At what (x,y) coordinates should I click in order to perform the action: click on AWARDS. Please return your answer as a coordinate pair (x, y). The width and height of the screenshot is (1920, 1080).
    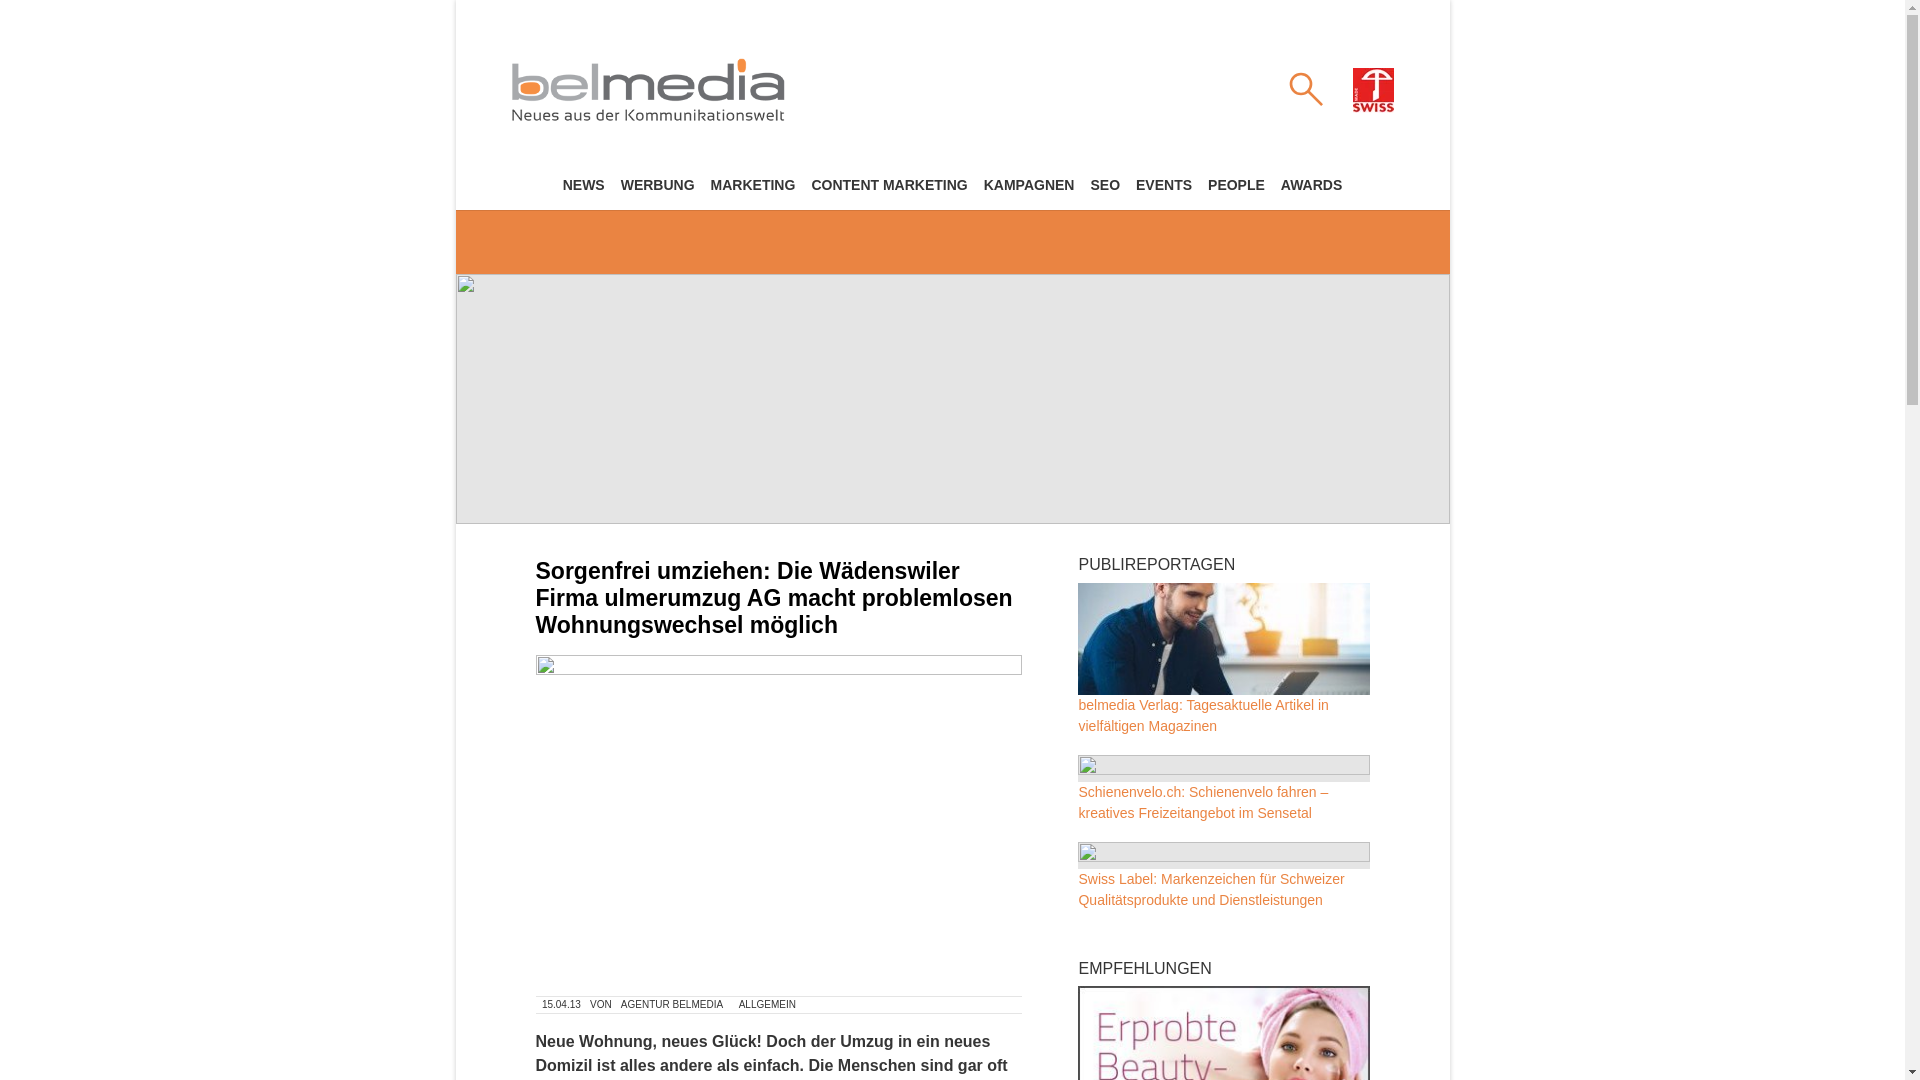
    Looking at the image, I should click on (1312, 185).